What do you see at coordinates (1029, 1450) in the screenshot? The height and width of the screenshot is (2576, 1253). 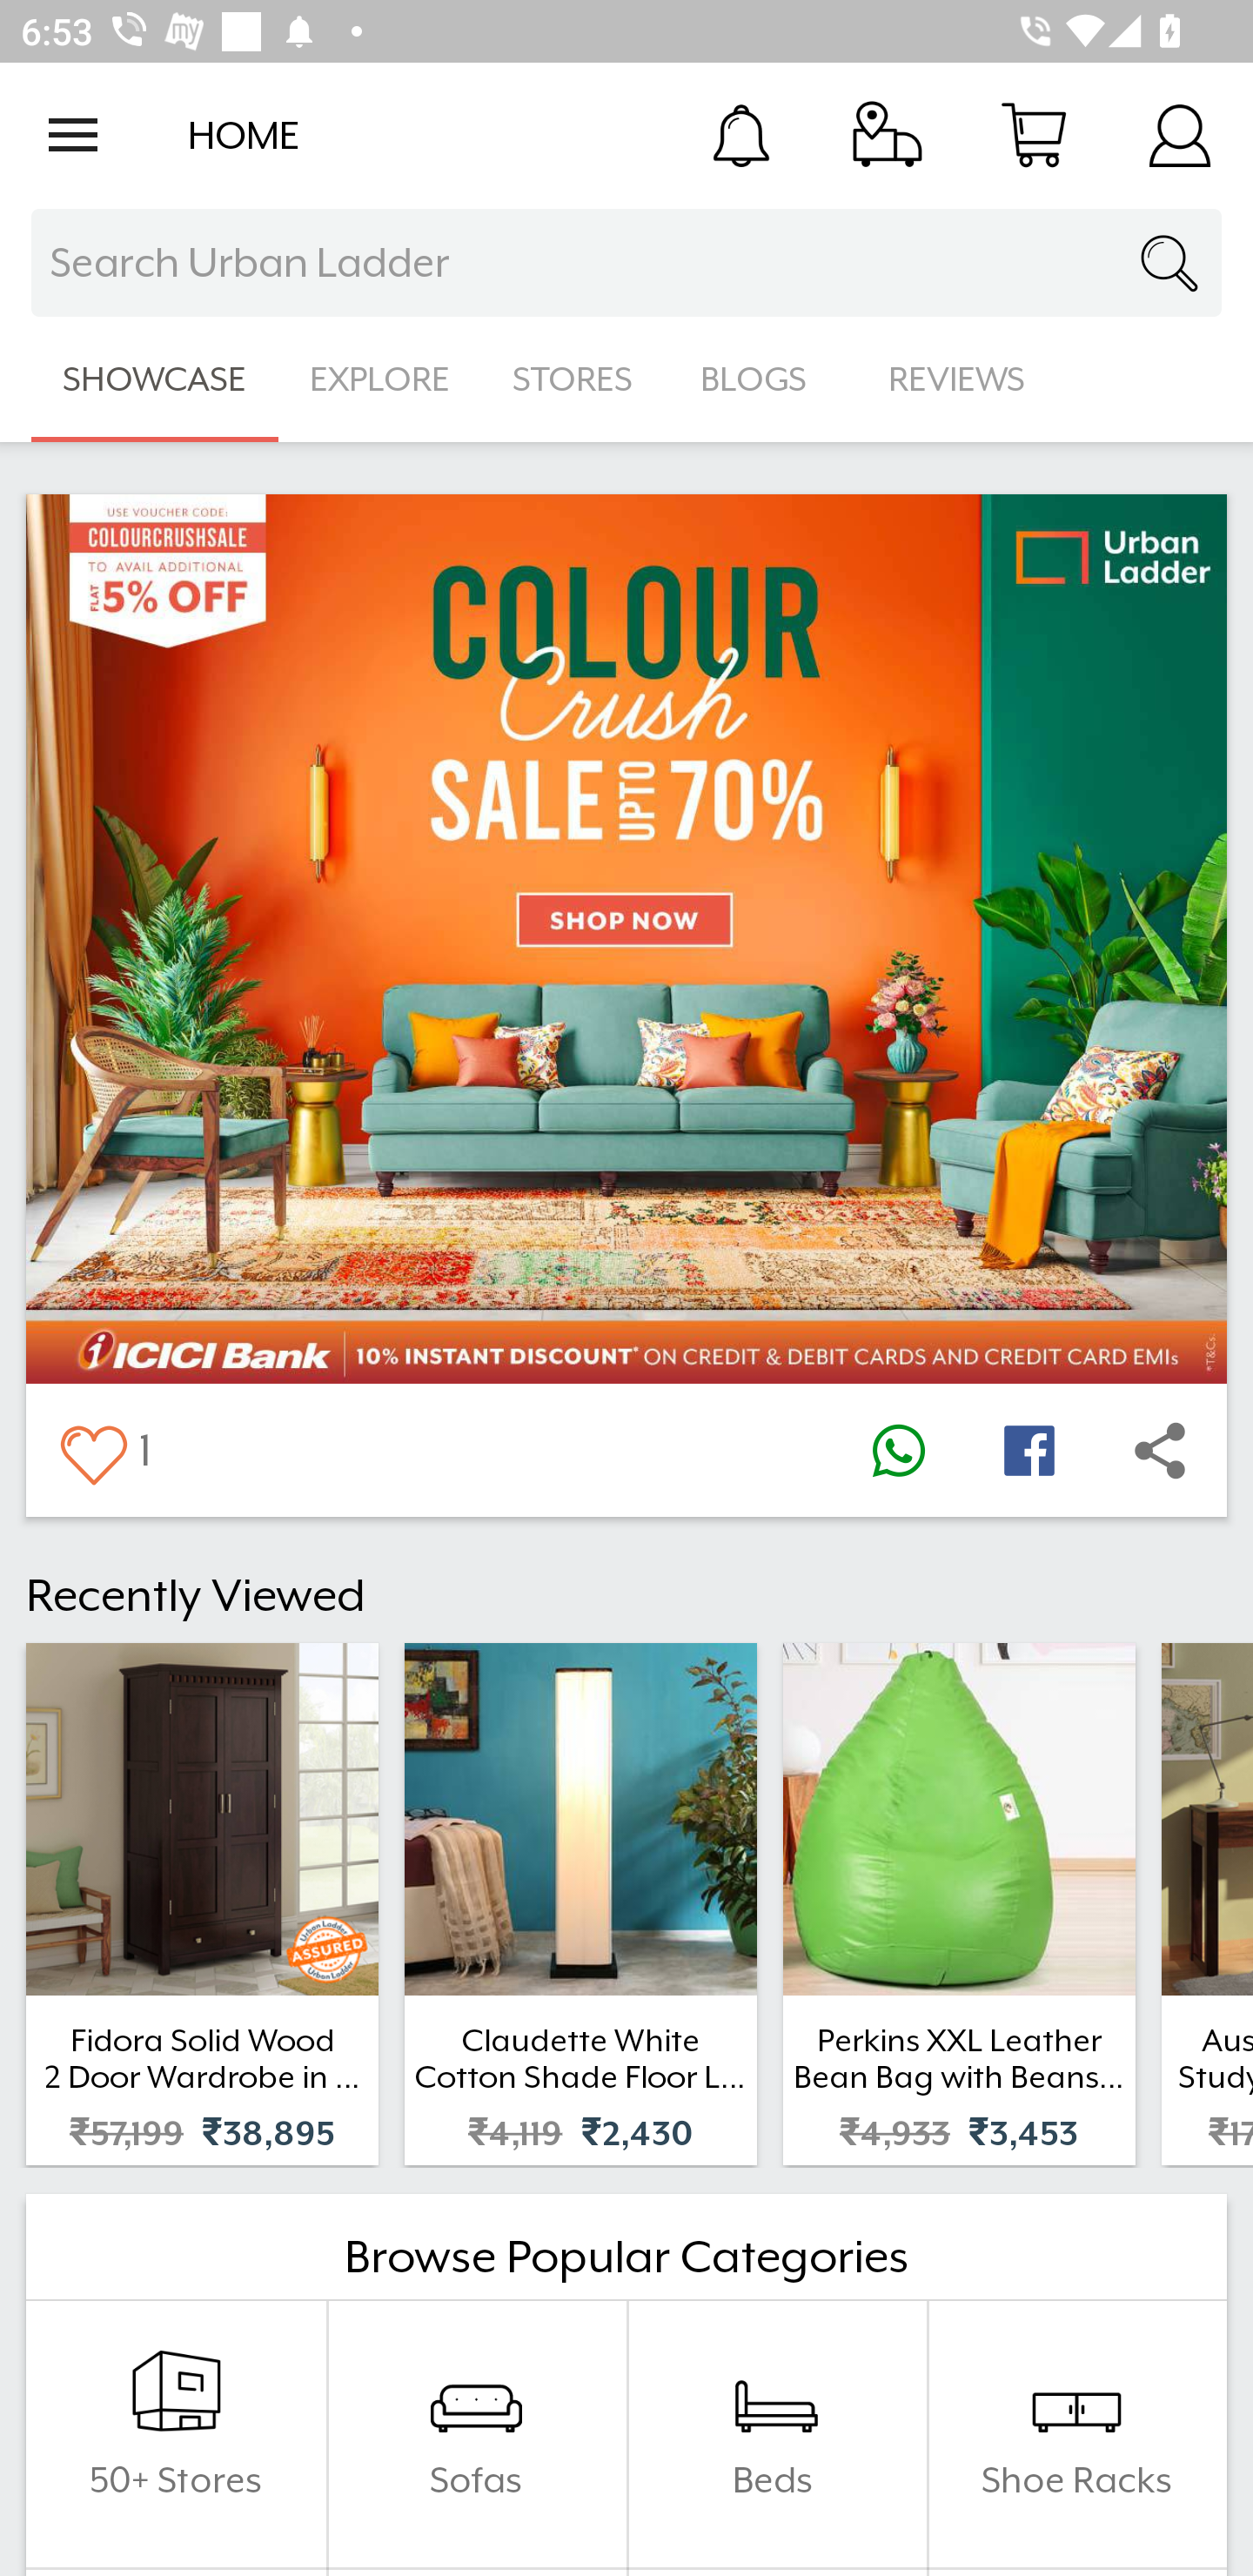 I see `` at bounding box center [1029, 1450].